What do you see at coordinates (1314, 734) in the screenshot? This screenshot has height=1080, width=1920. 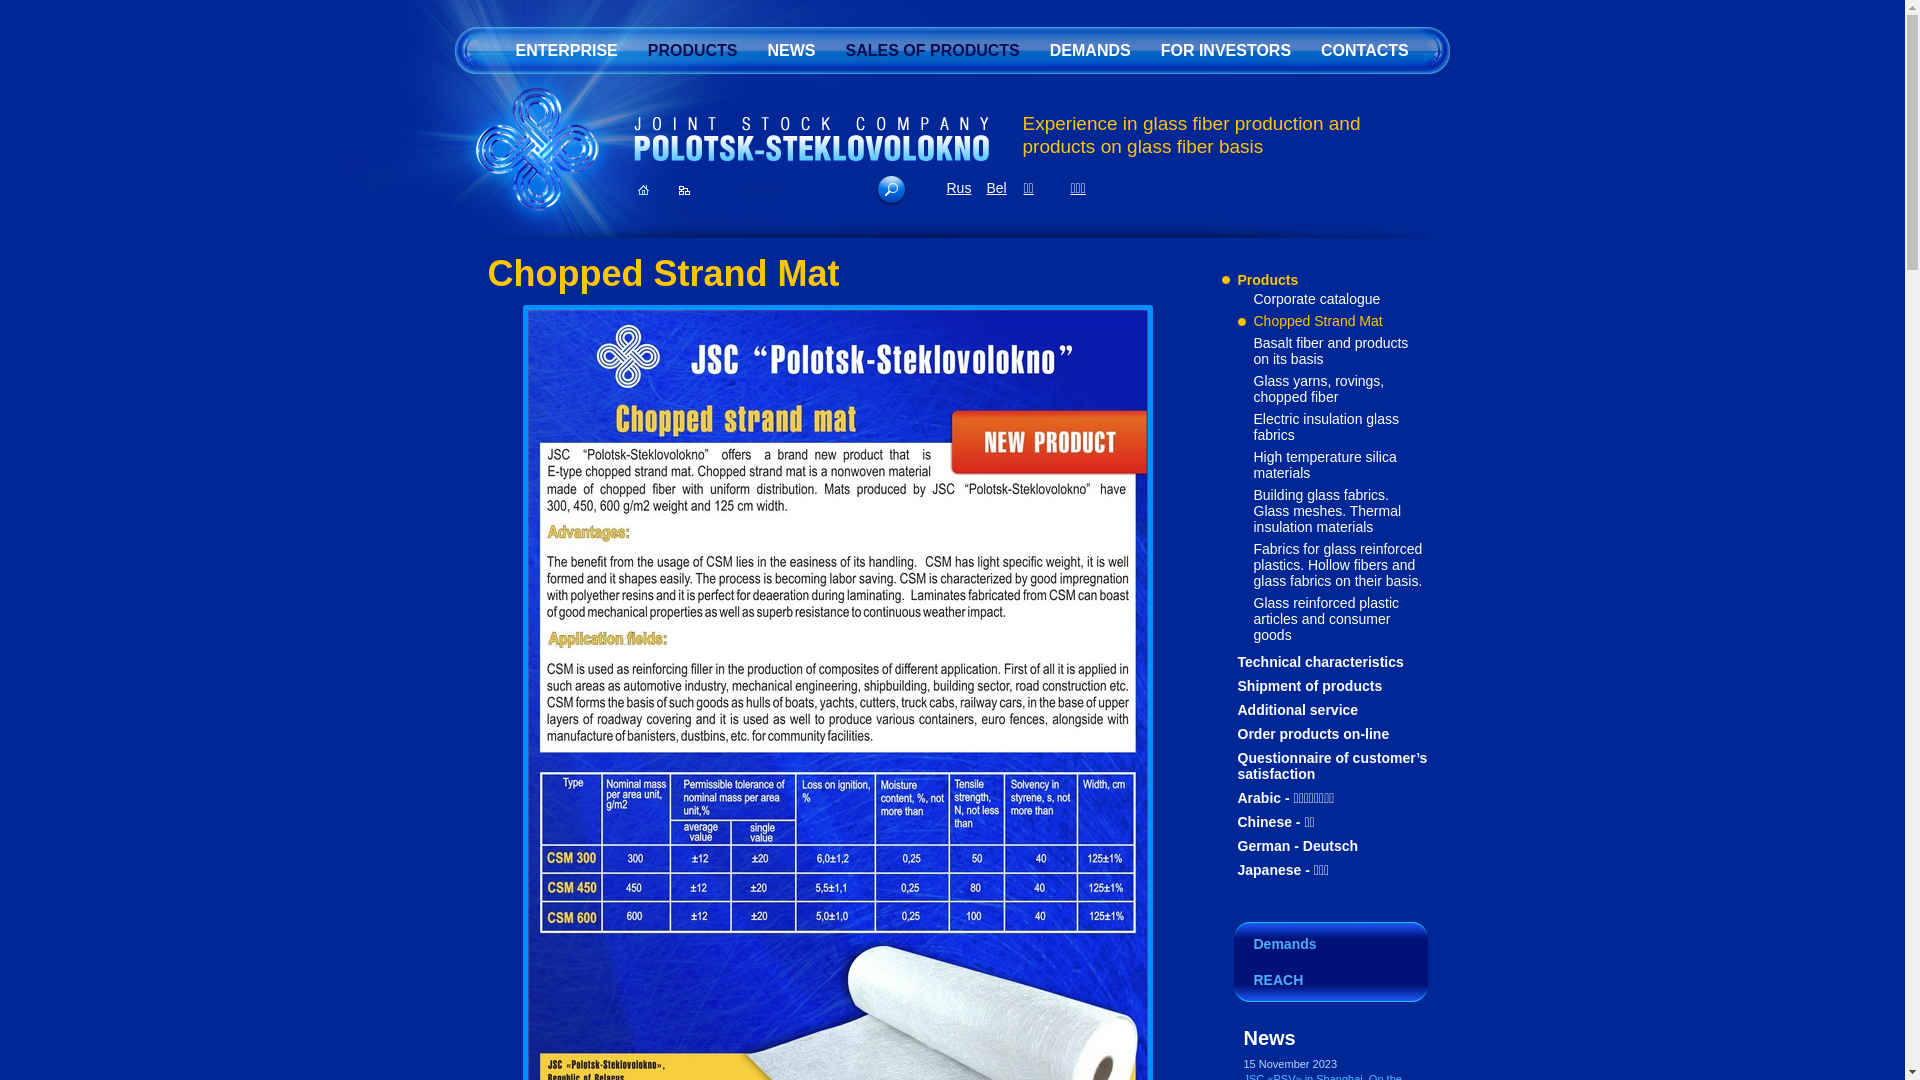 I see `Order products on-line` at bounding box center [1314, 734].